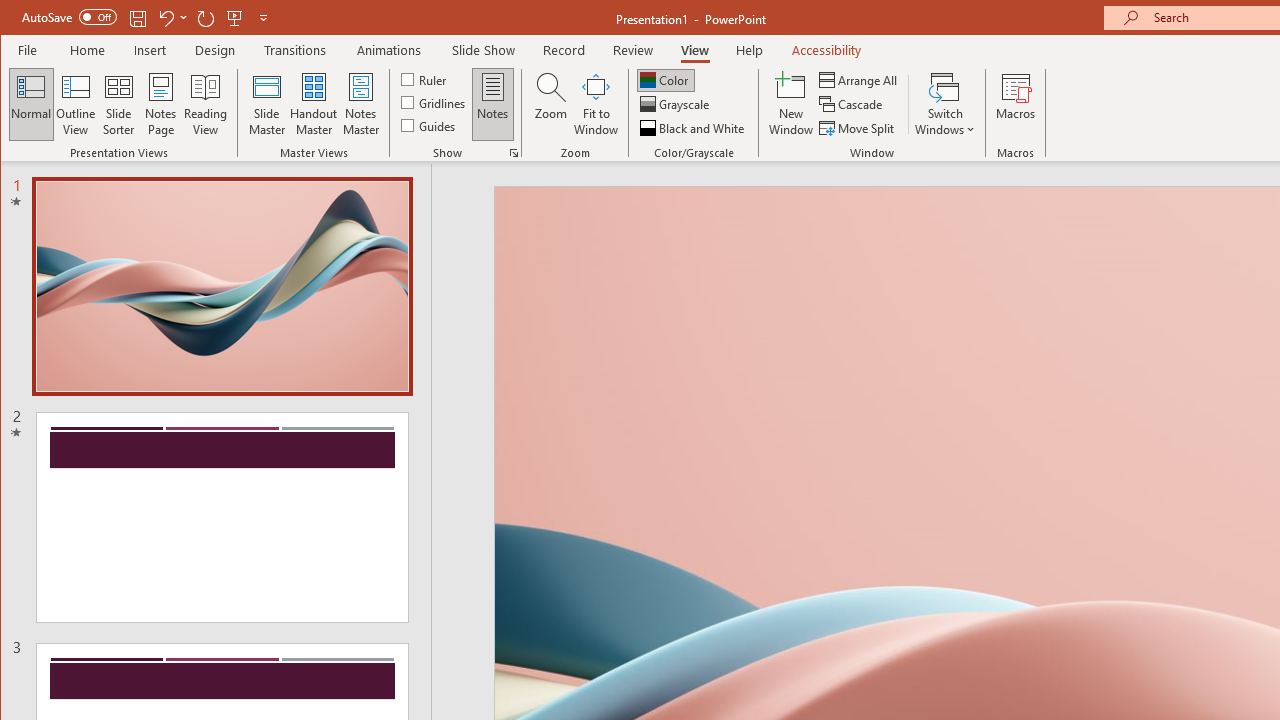 This screenshot has height=720, width=1280. I want to click on Grid Settings..., so click(514, 152).